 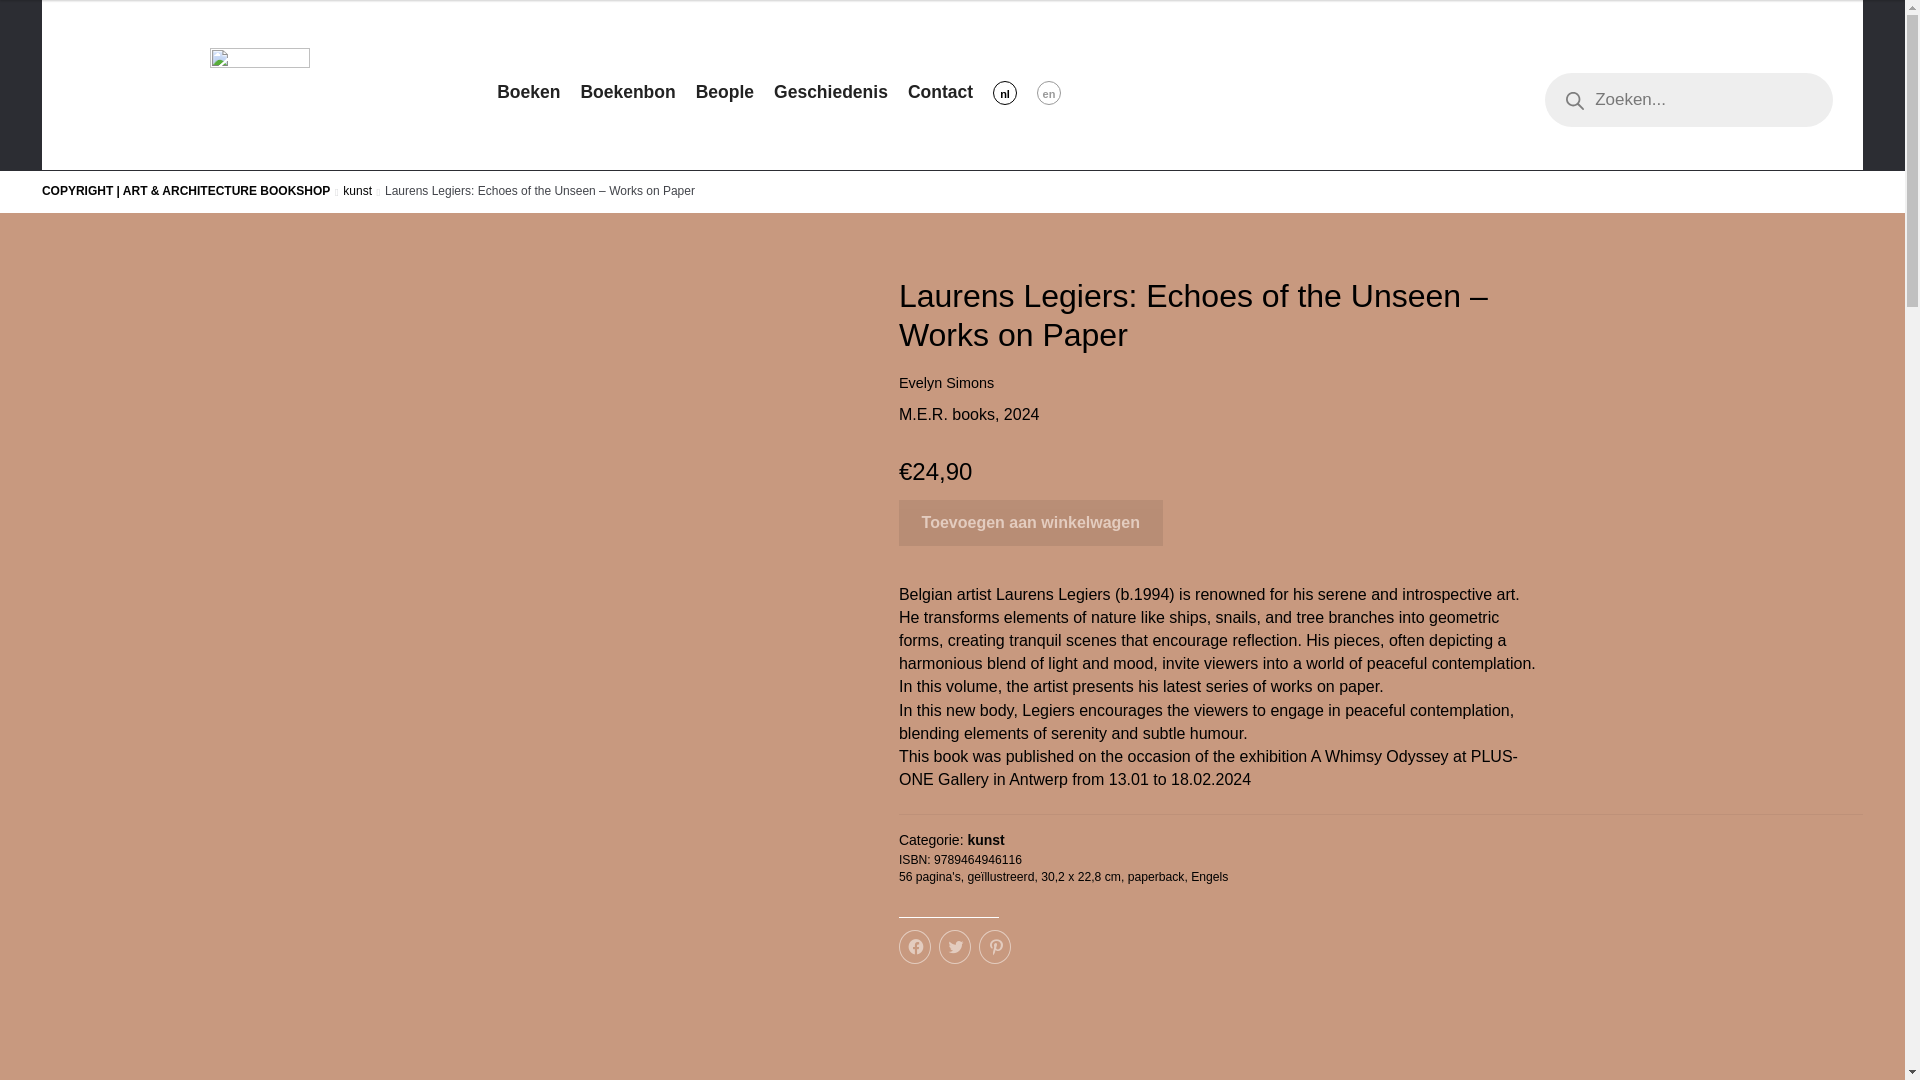 What do you see at coordinates (1058, 92) in the screenshot?
I see `EN` at bounding box center [1058, 92].